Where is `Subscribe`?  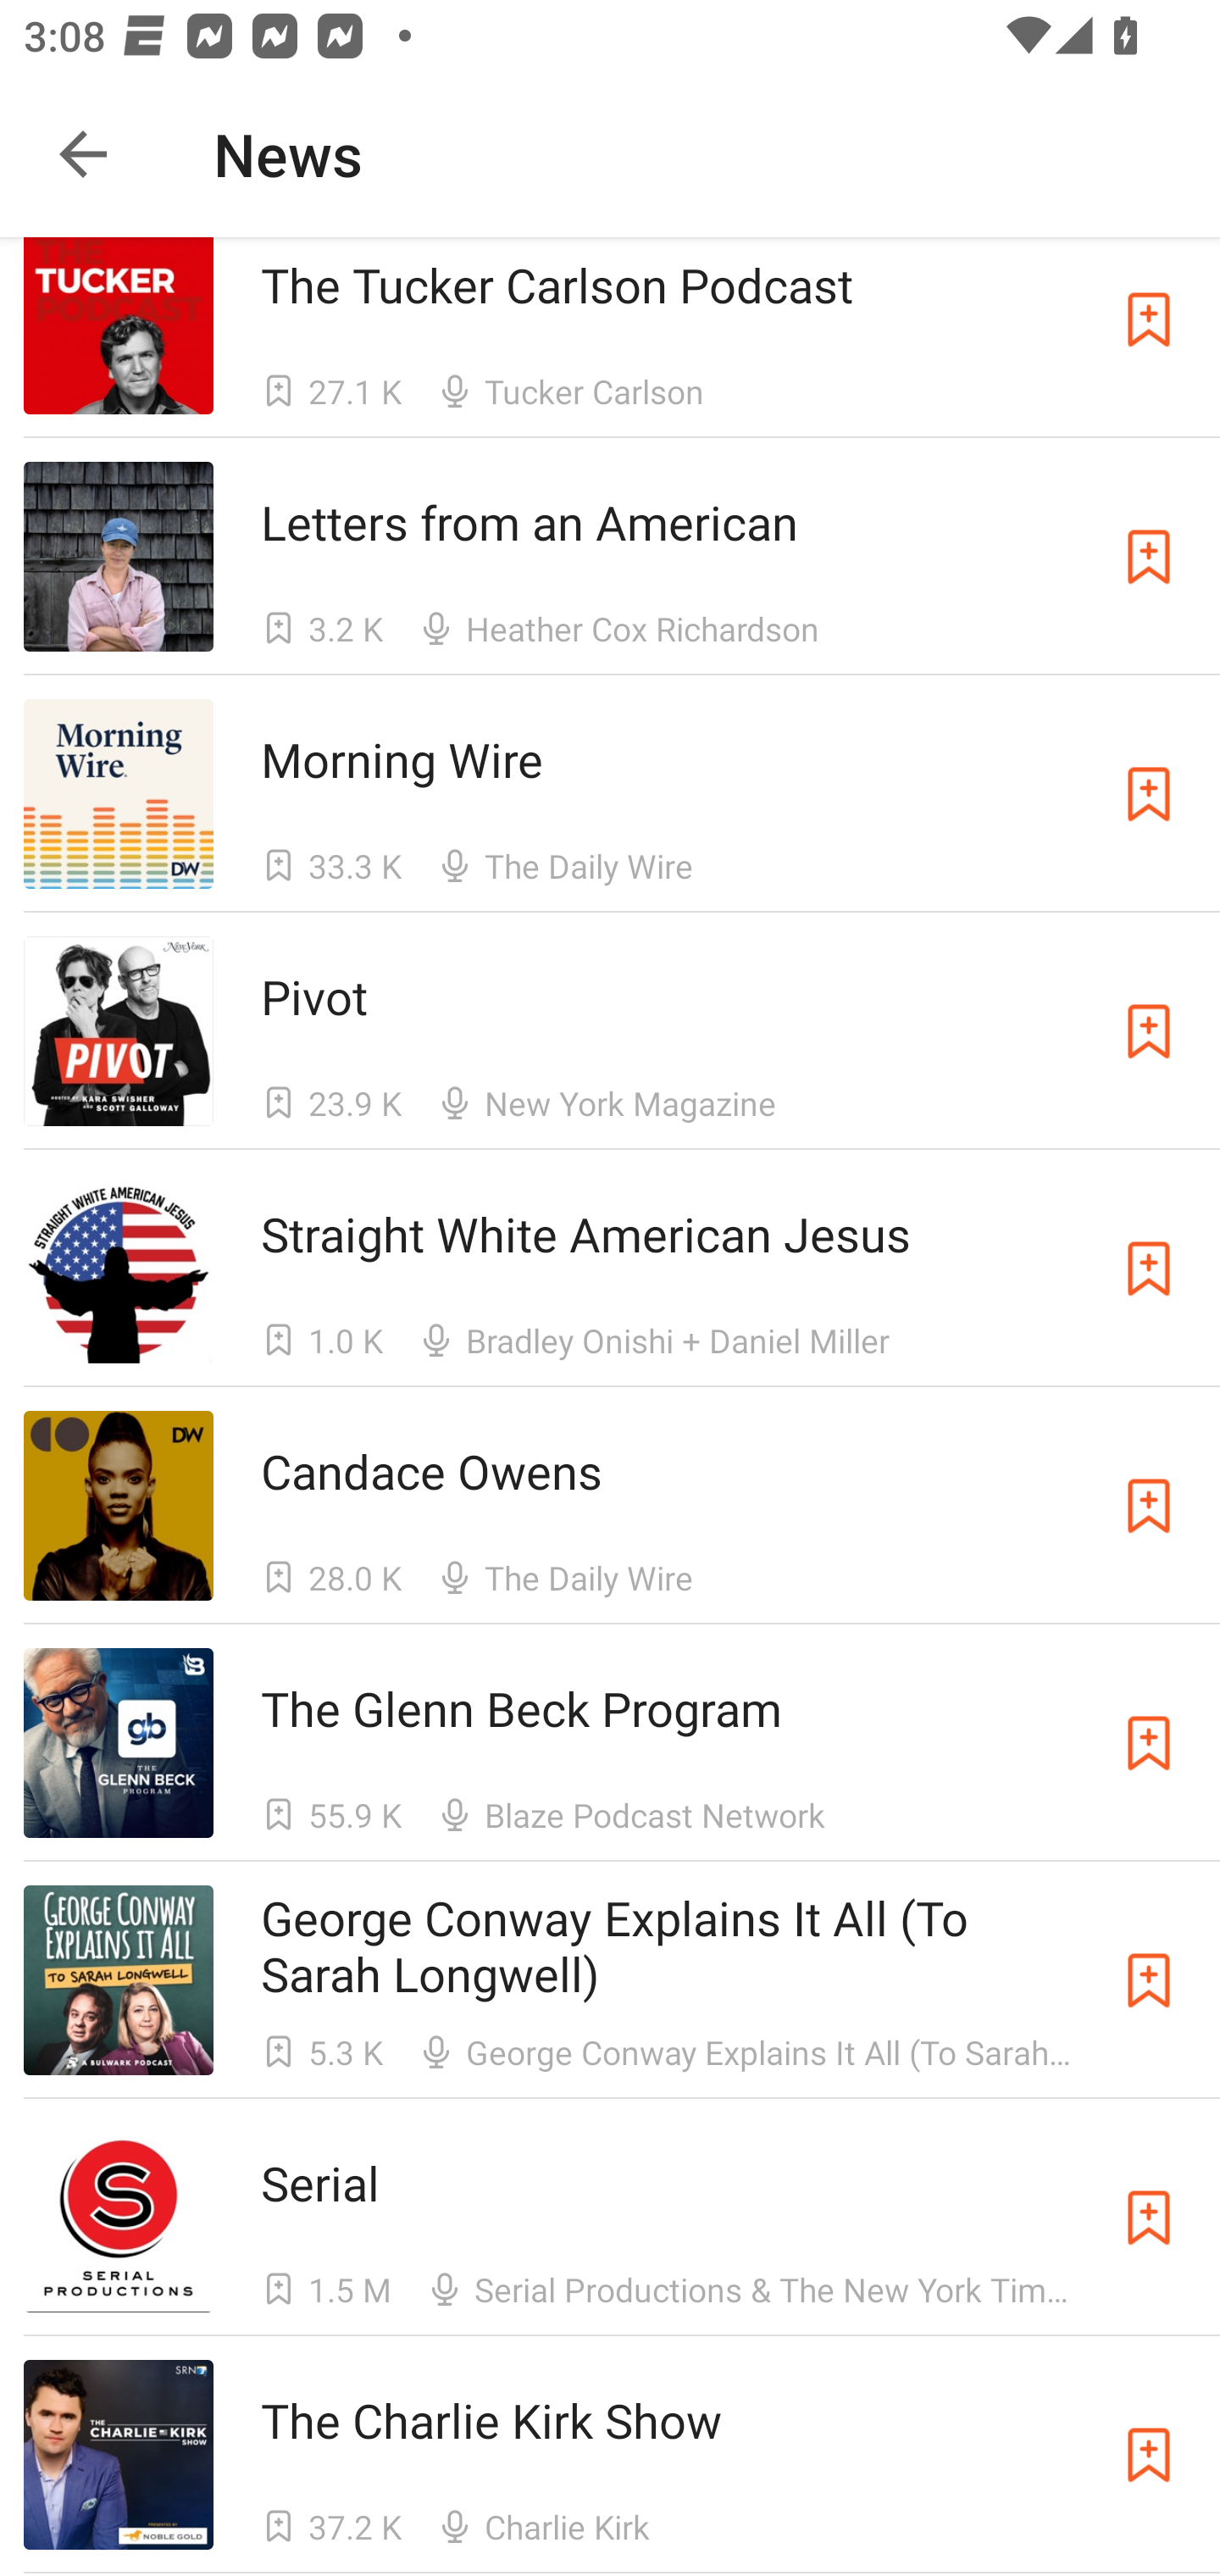
Subscribe is located at coordinates (1149, 1030).